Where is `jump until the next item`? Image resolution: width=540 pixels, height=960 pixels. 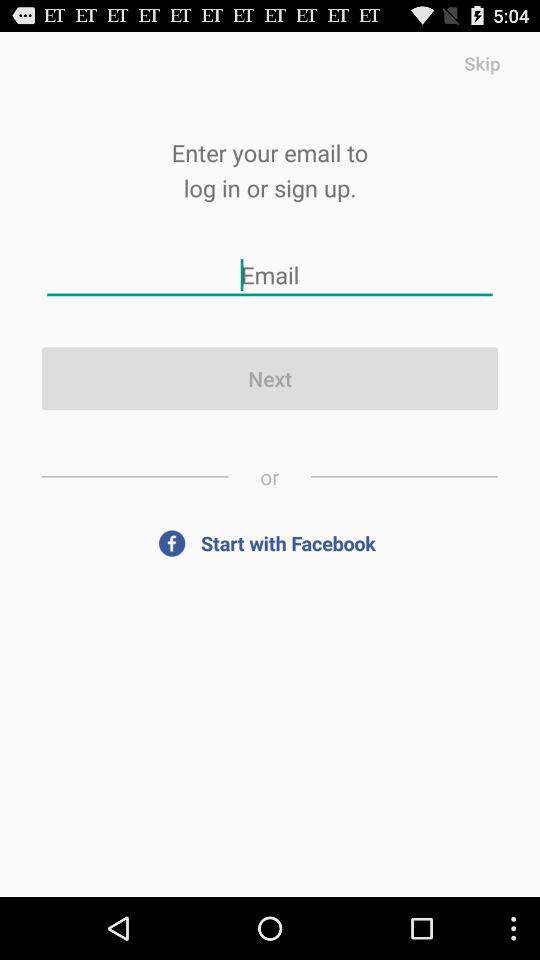
jump until the next item is located at coordinates (270, 378).